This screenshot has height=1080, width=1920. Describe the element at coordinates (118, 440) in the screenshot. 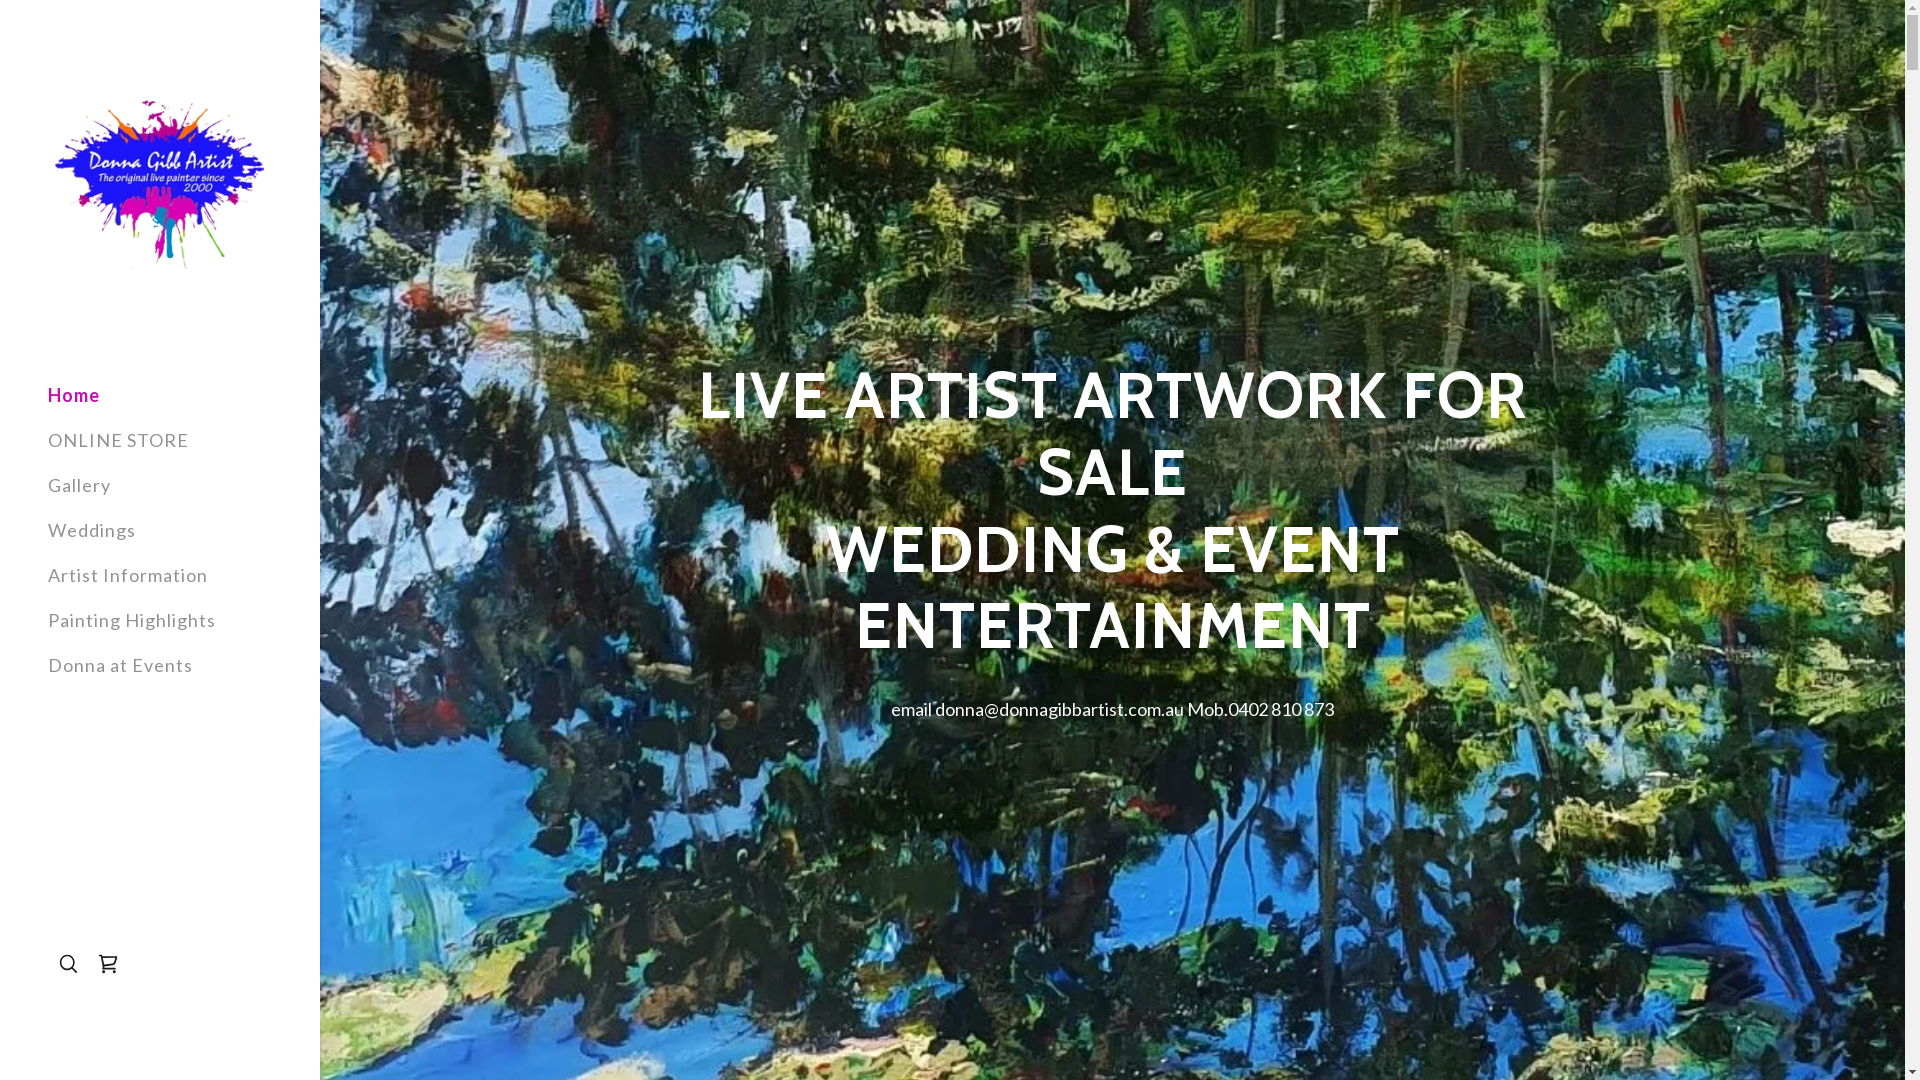

I see `ONLINE STORE` at that location.